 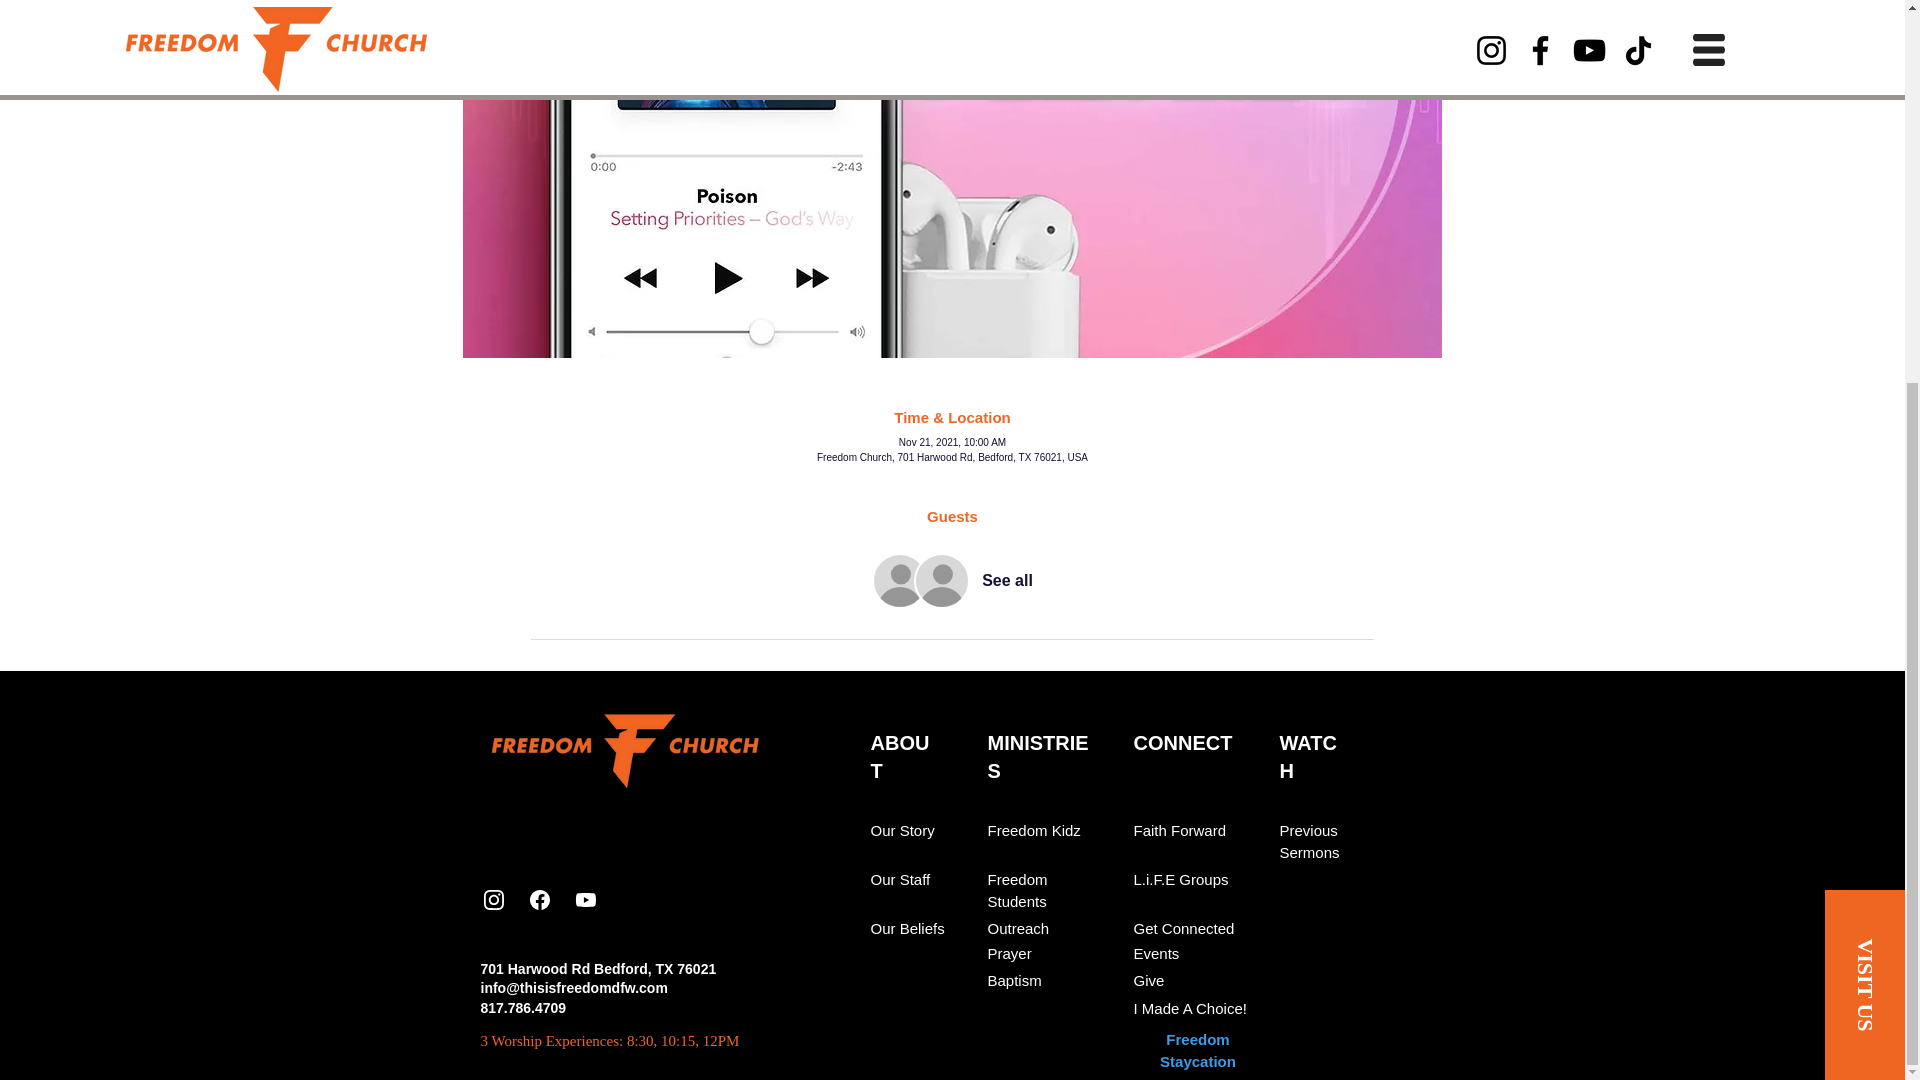 I want to click on Baptism, so click(x=1015, y=981).